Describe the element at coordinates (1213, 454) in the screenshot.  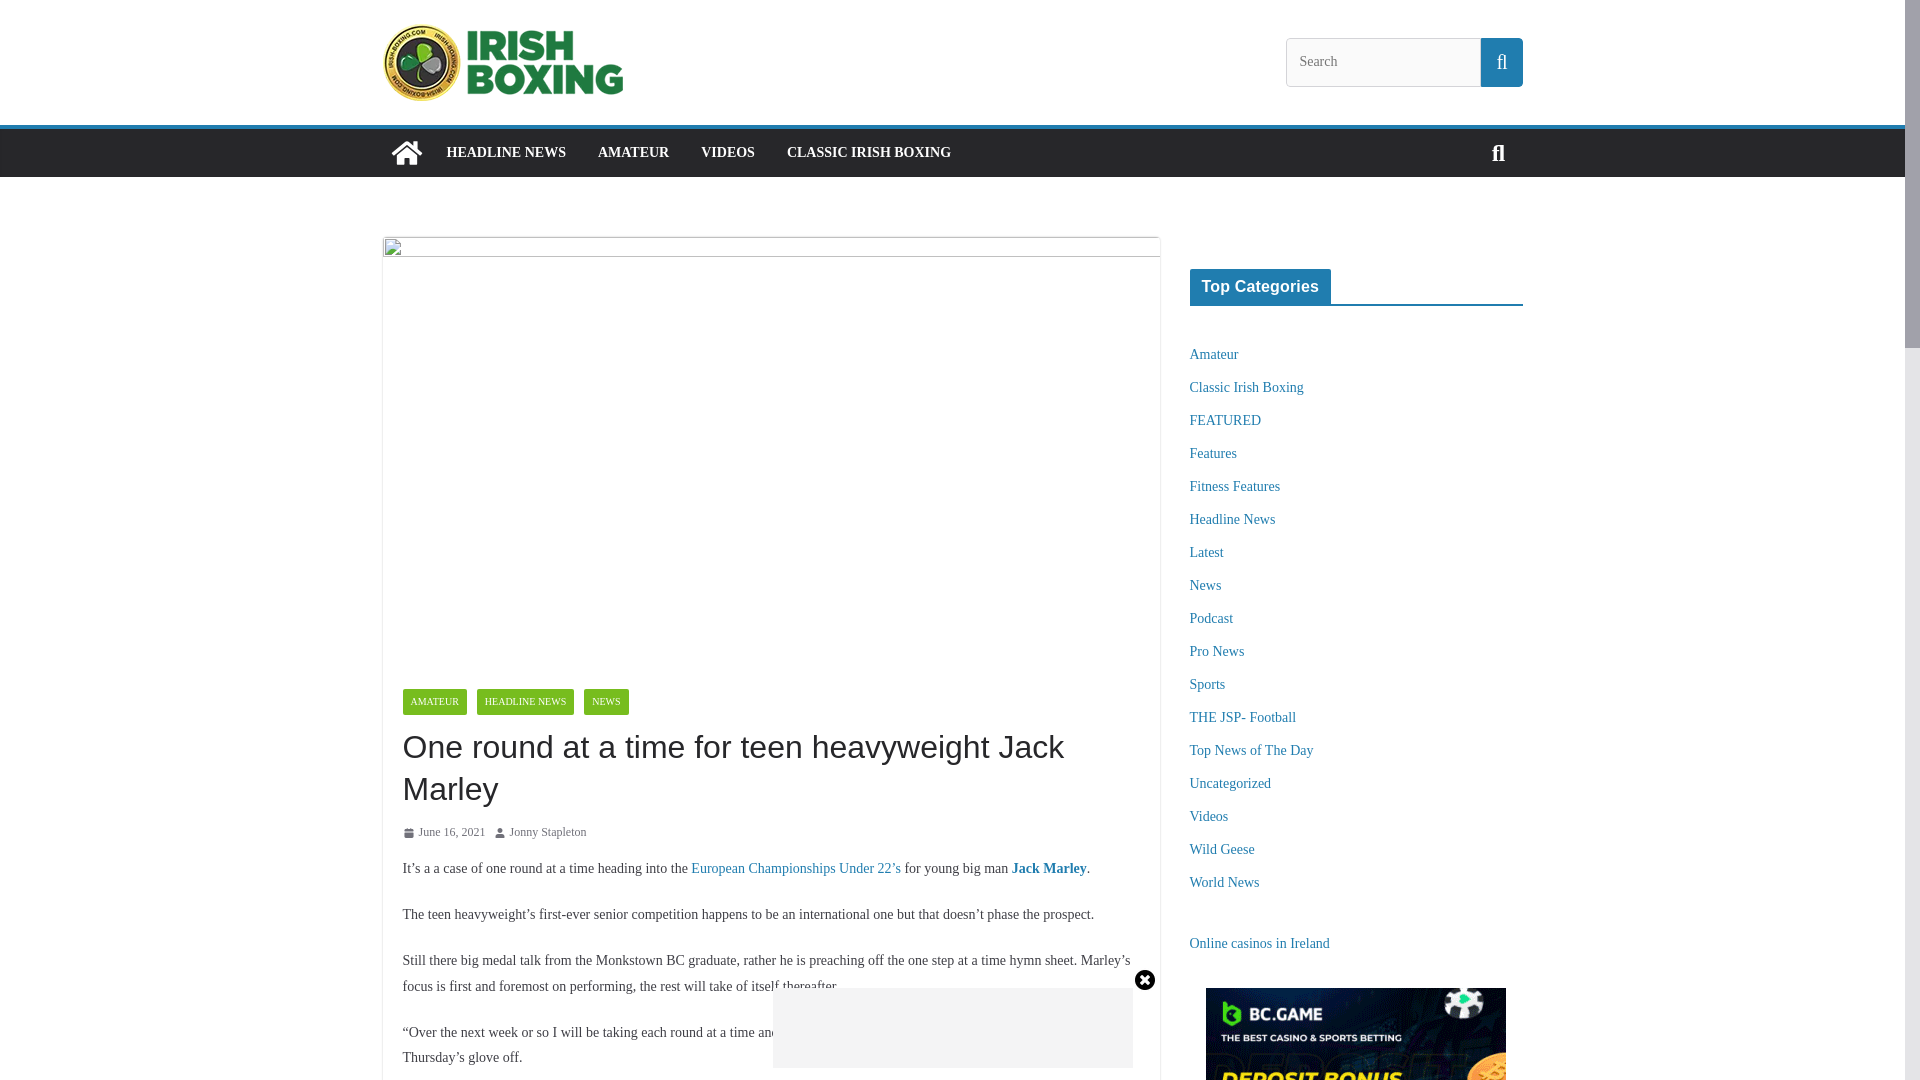
I see `Features` at that location.